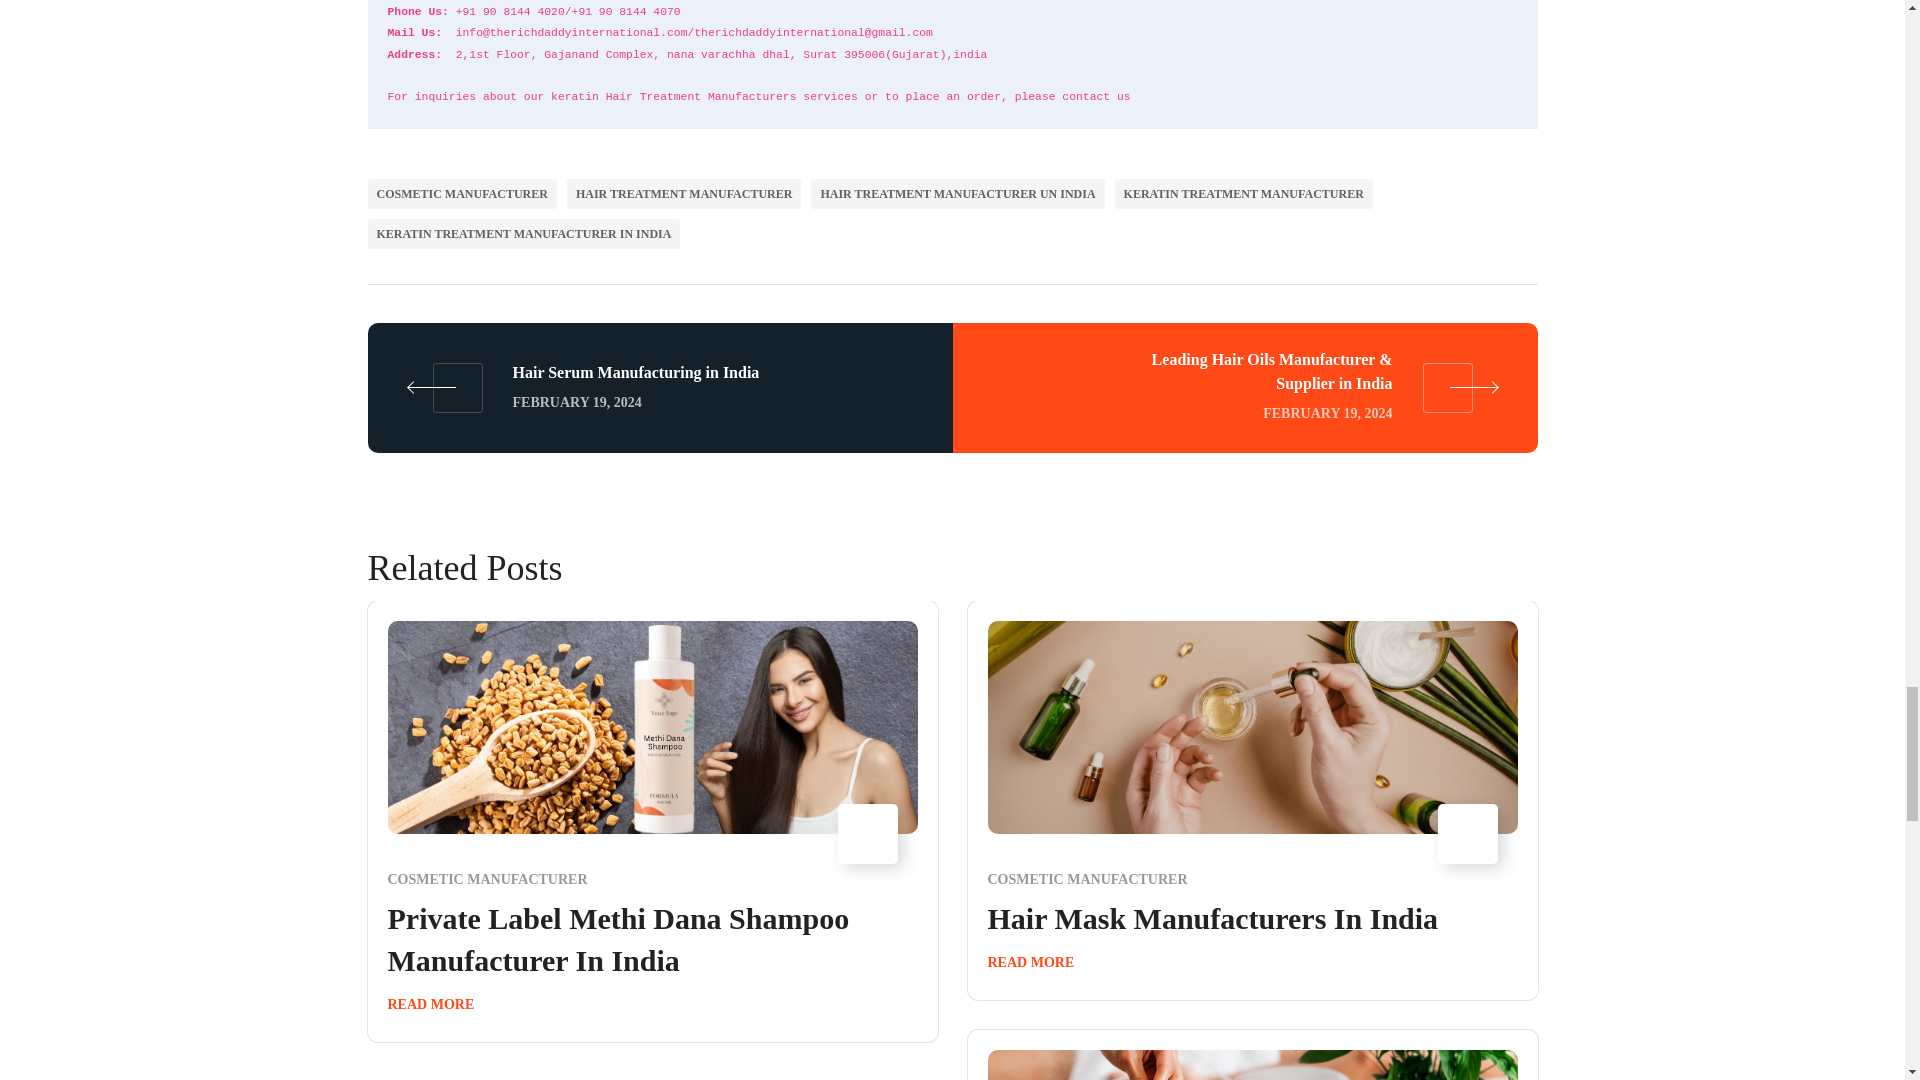 This screenshot has height=1080, width=1920. I want to click on HAIR TREATMENT MANUFACTURER, so click(683, 194).